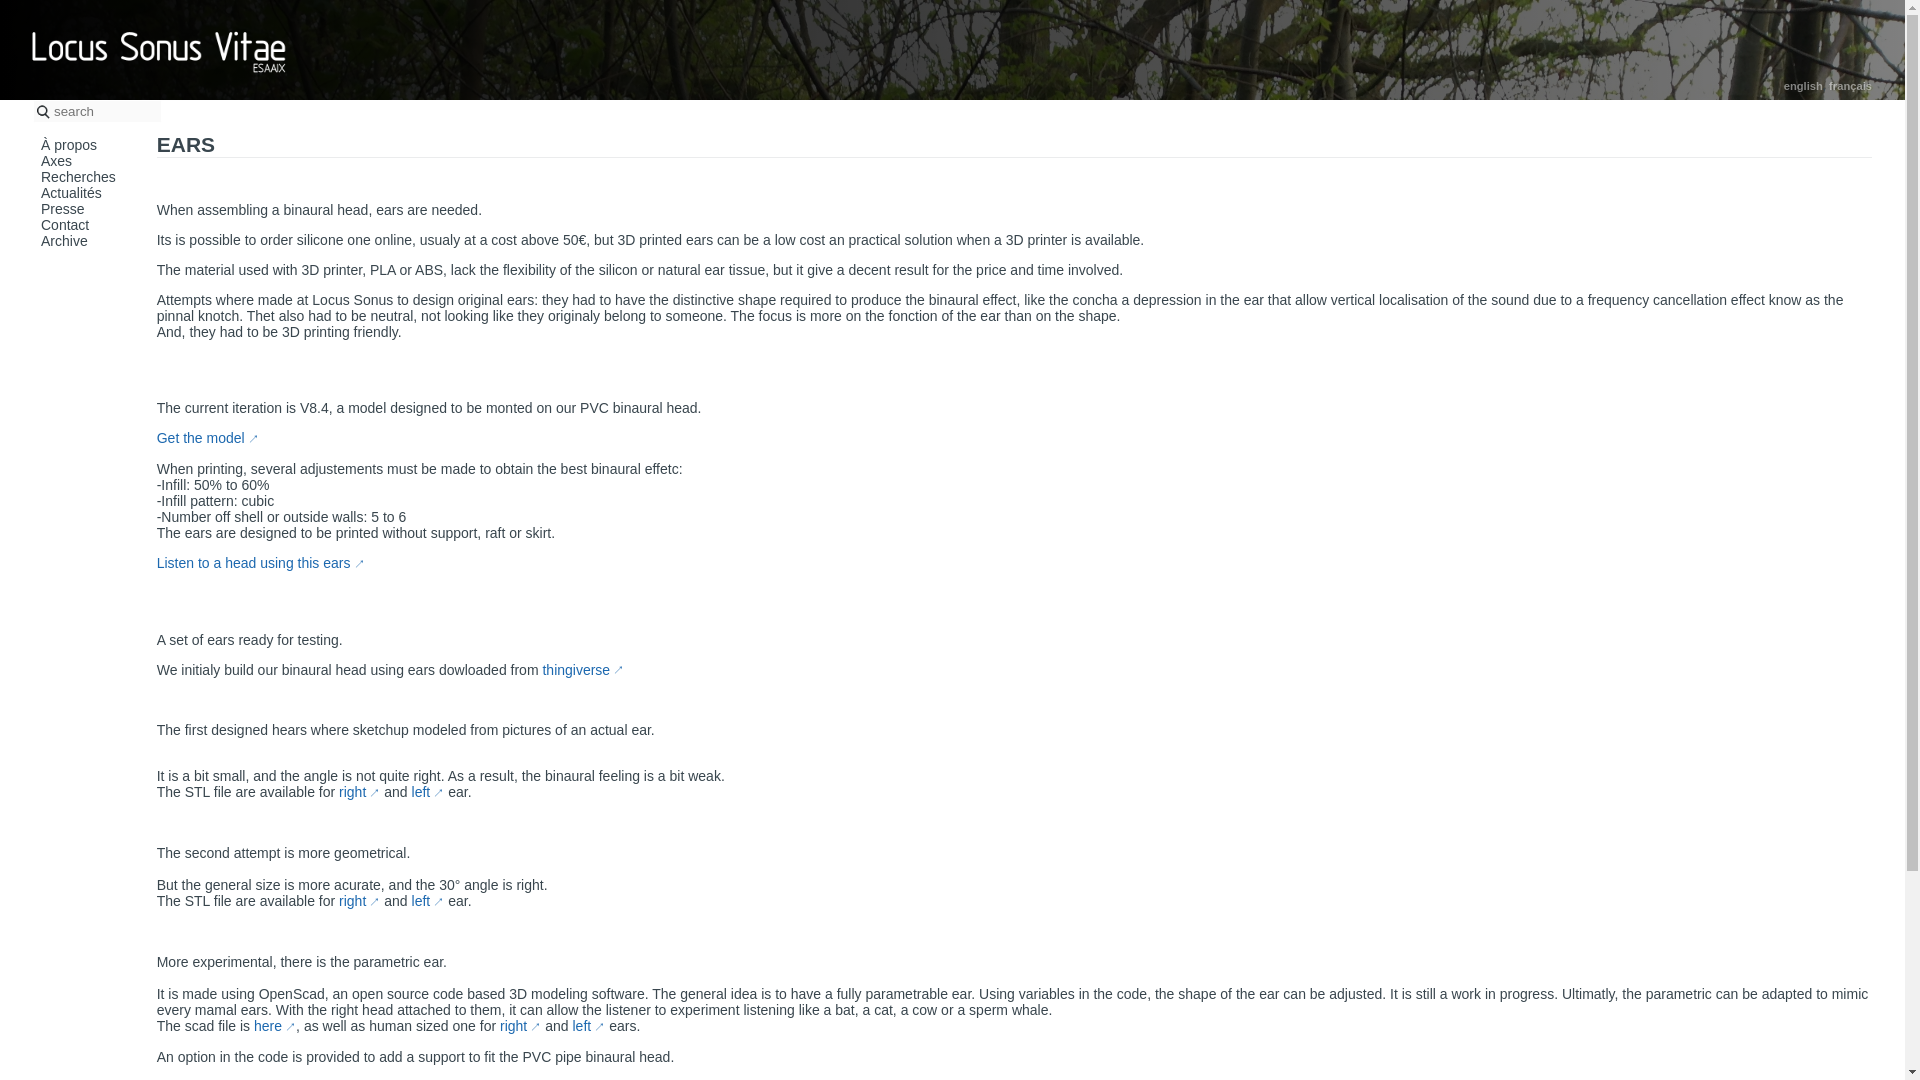 This screenshot has height=1080, width=1920. Describe the element at coordinates (360, 901) in the screenshot. I see `right` at that location.